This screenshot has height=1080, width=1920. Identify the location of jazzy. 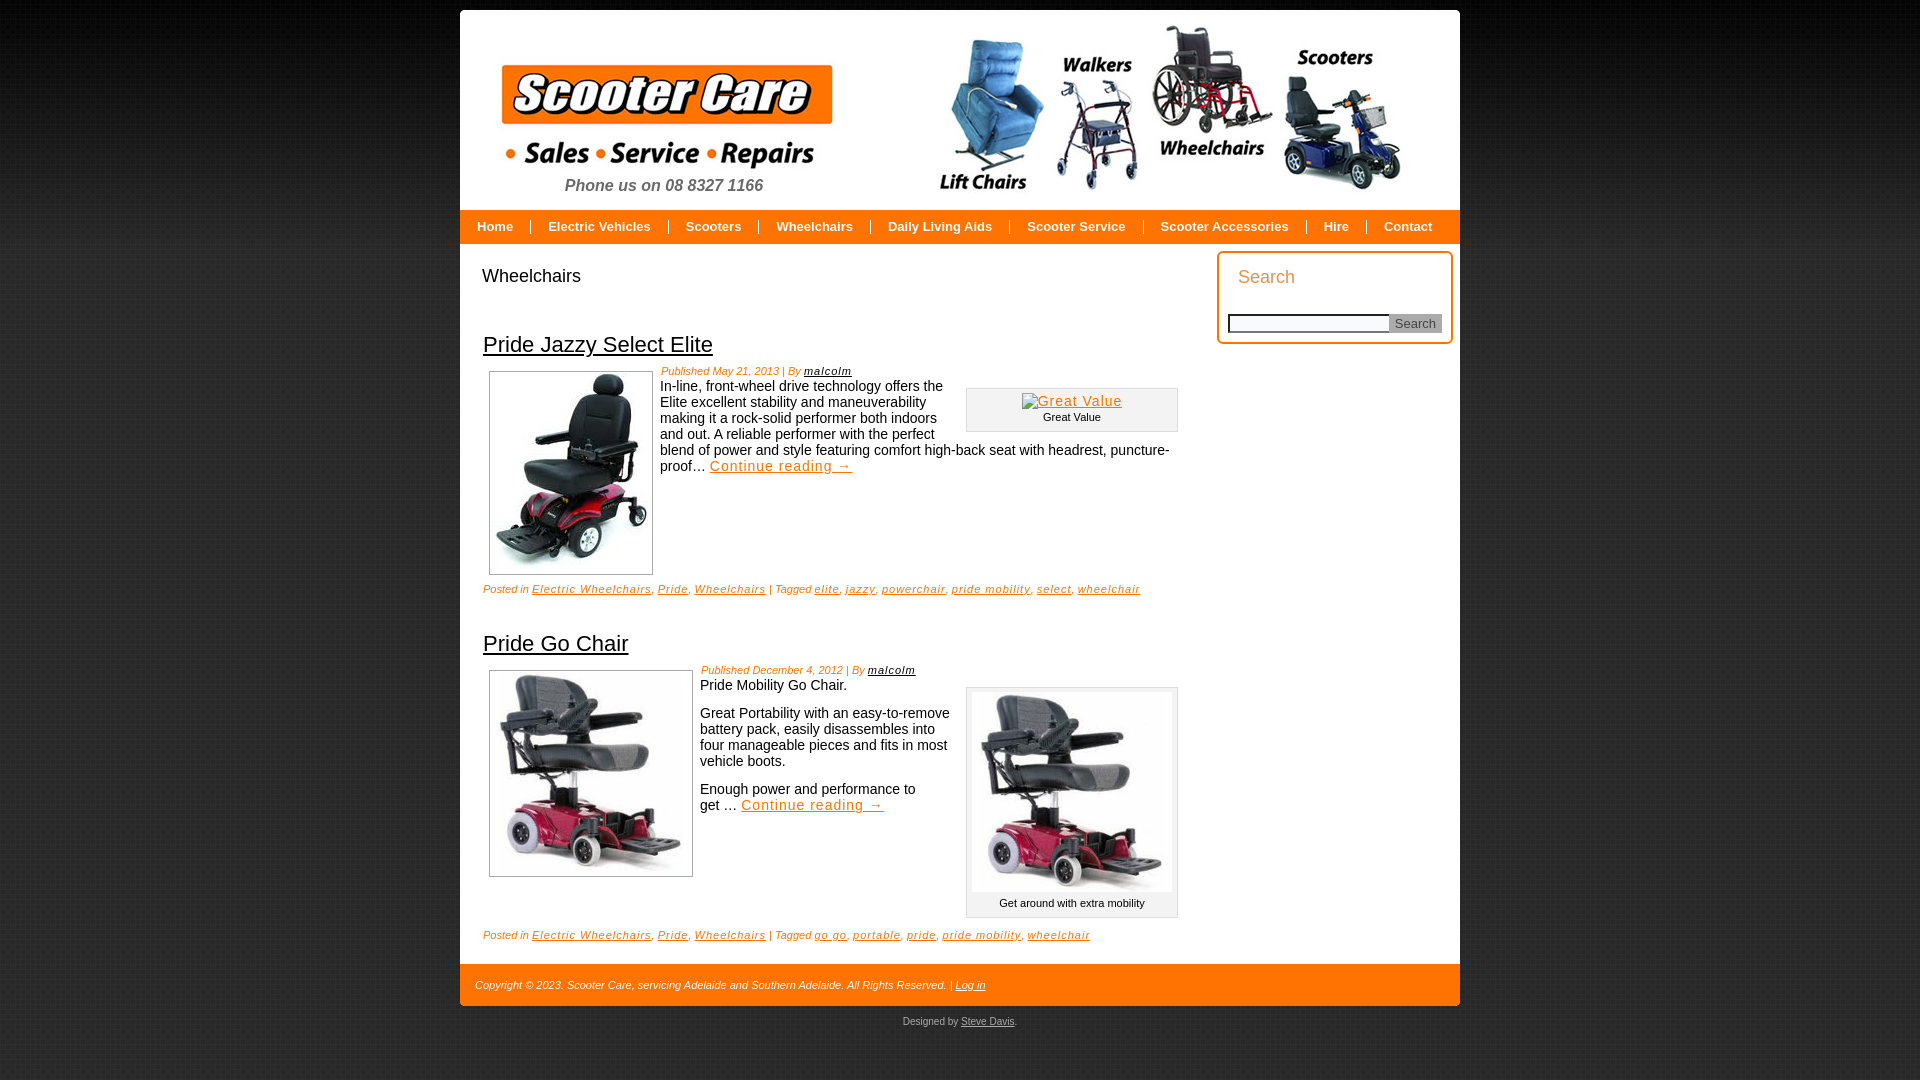
(861, 589).